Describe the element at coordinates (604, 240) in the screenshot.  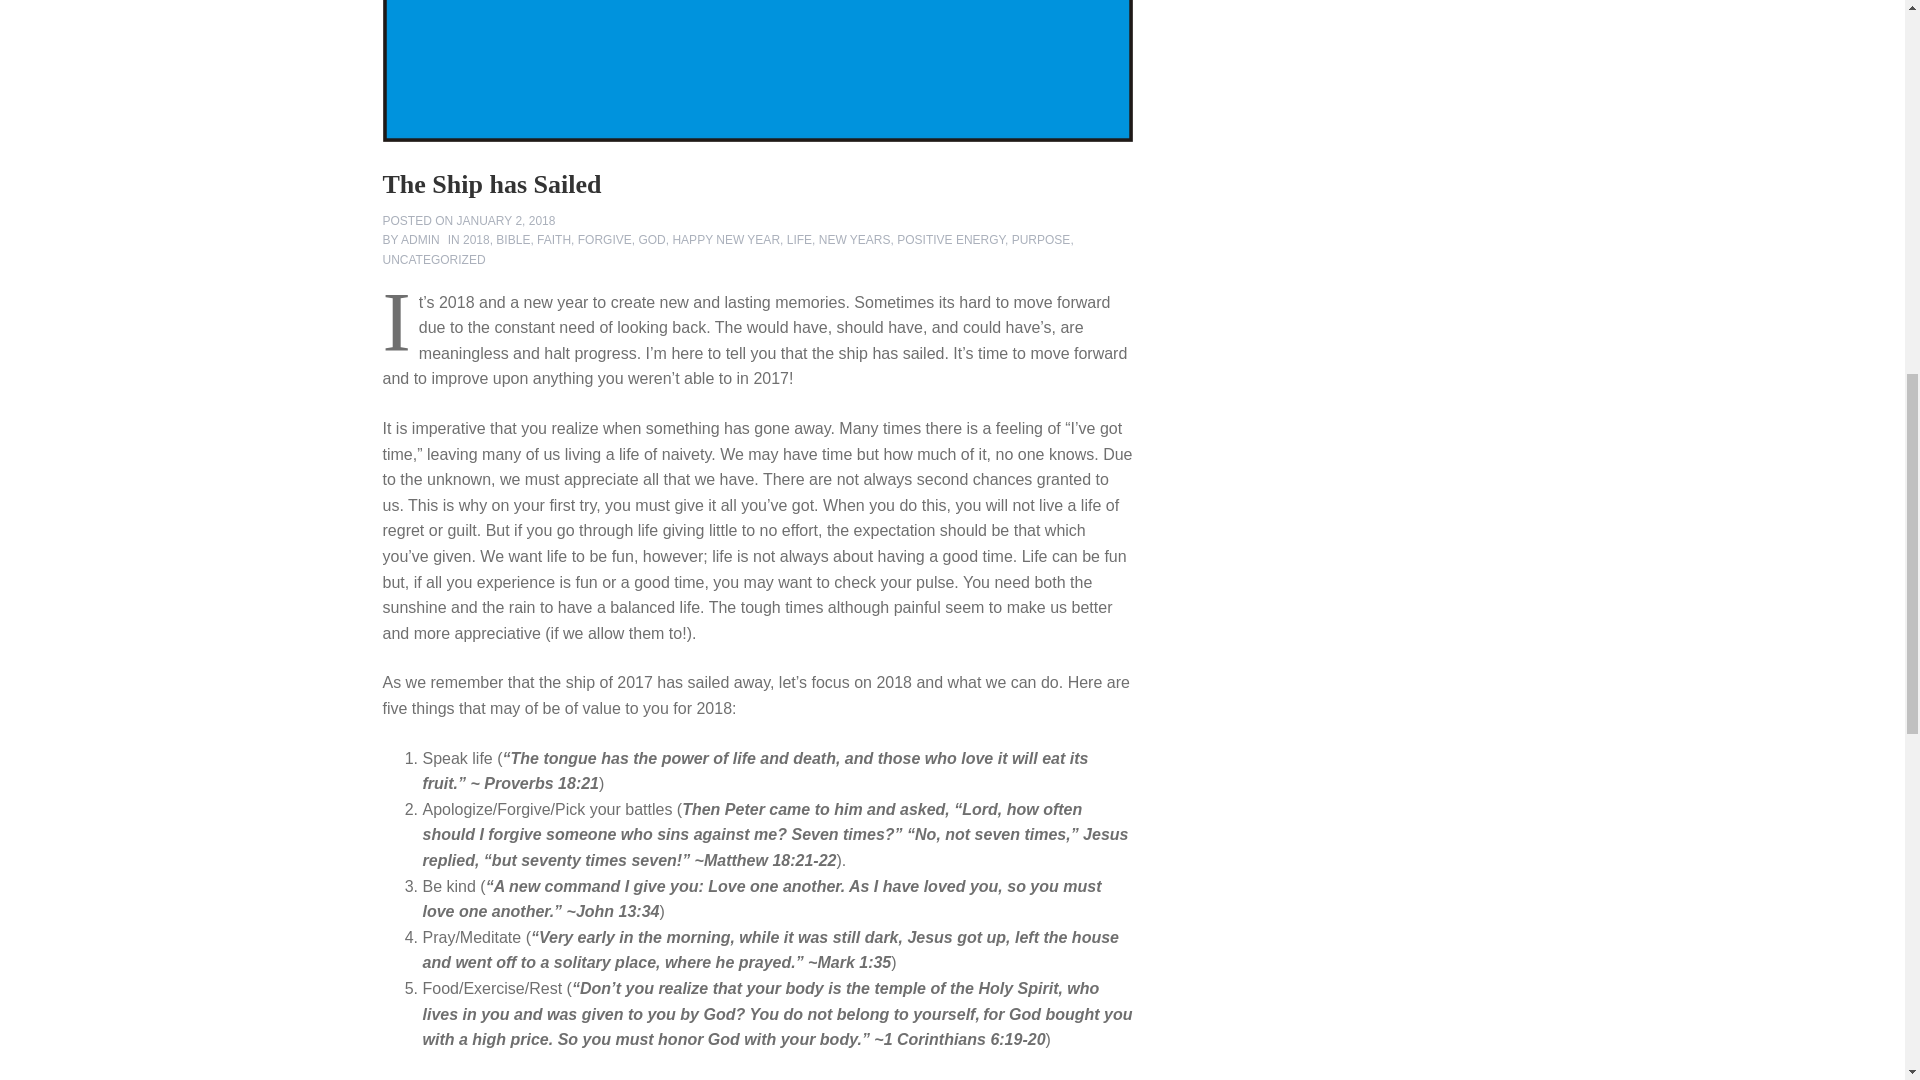
I see `FORGIVE` at that location.